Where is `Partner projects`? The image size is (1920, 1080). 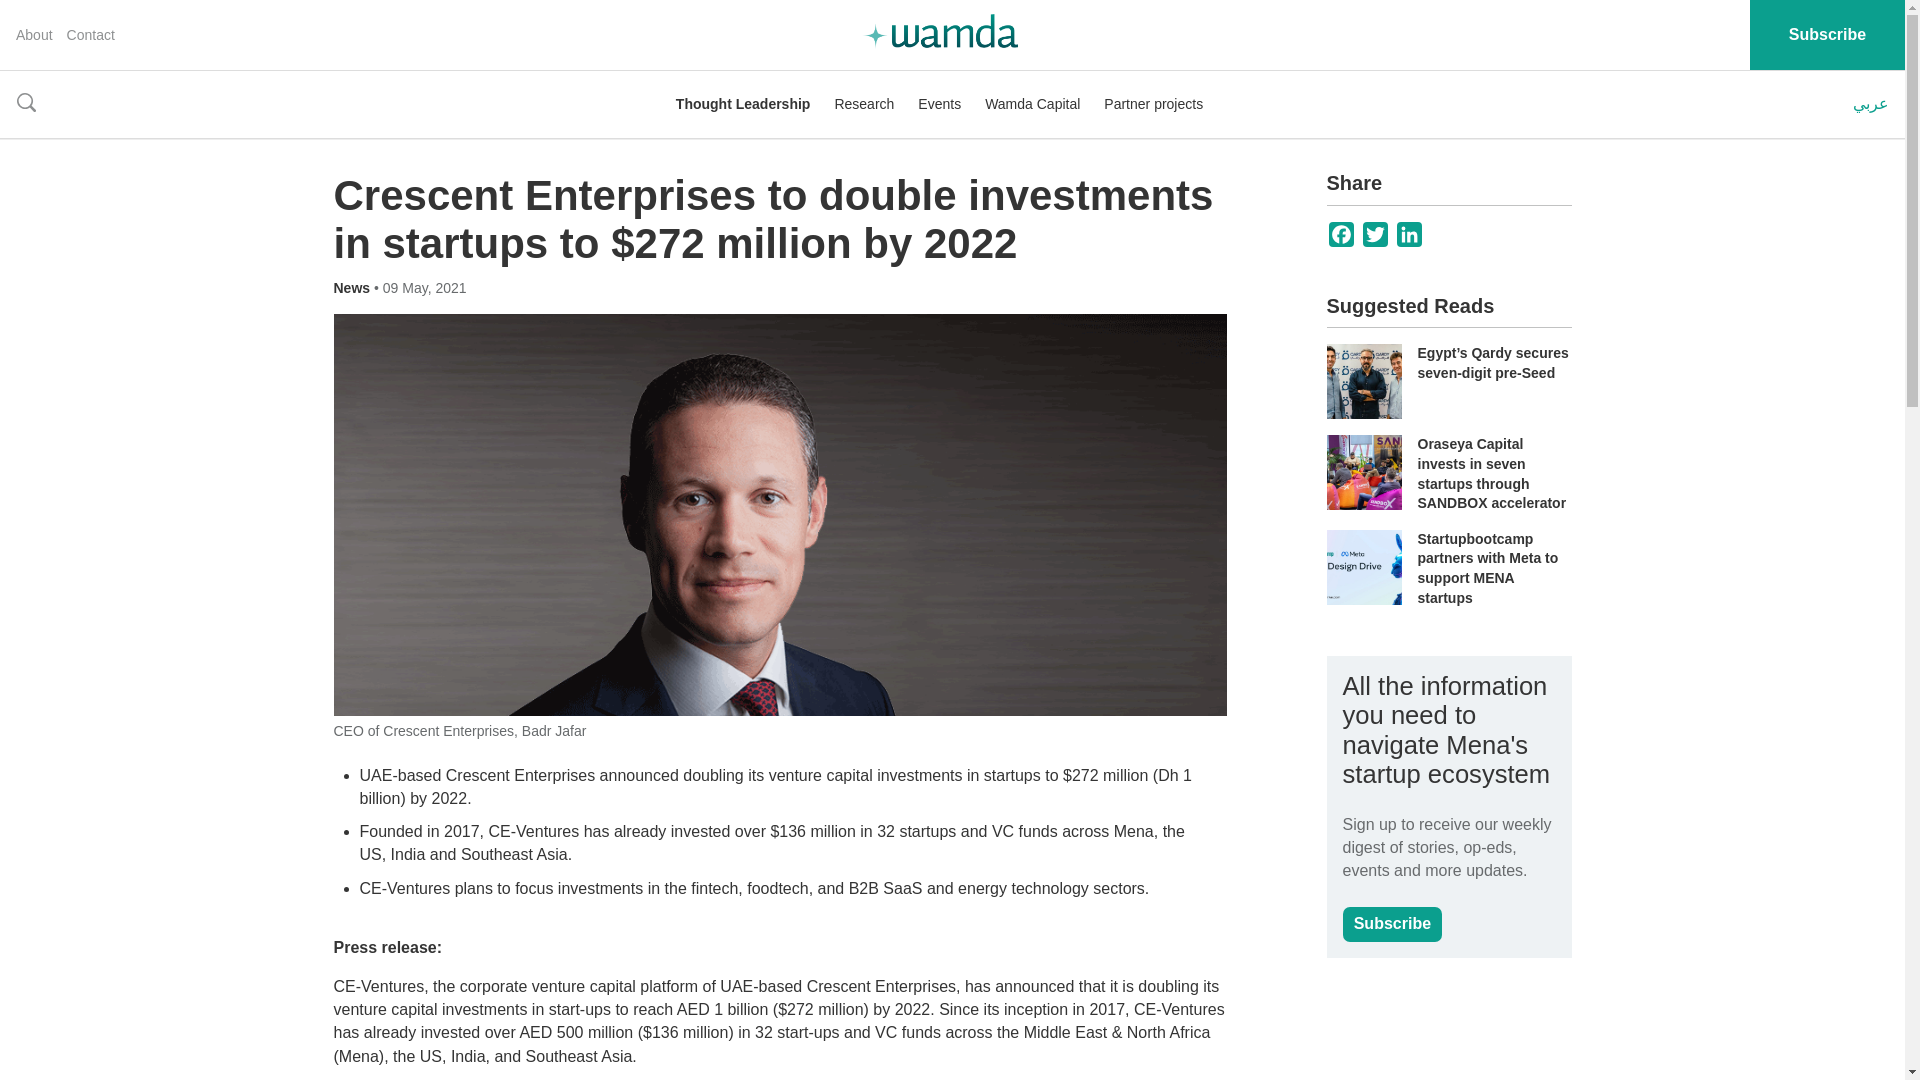
Partner projects is located at coordinates (1154, 104).